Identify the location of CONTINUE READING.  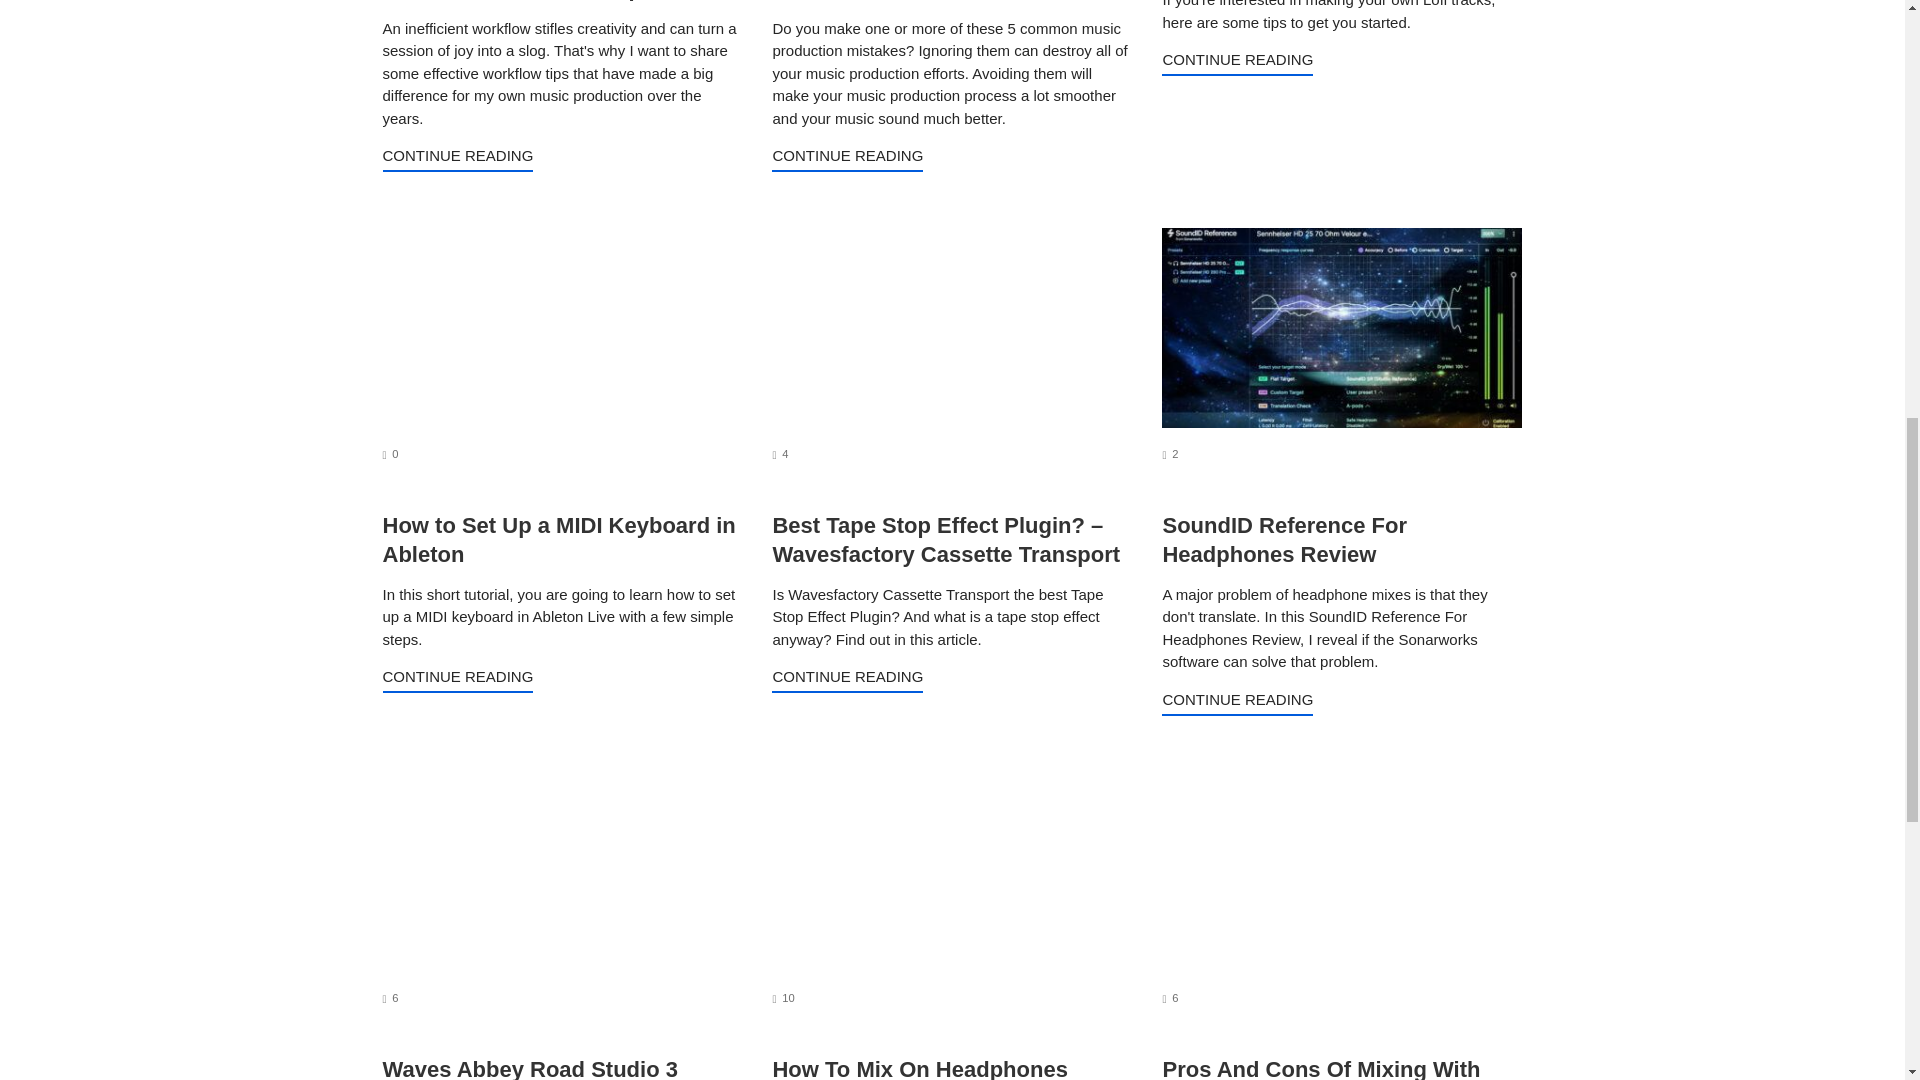
(847, 680).